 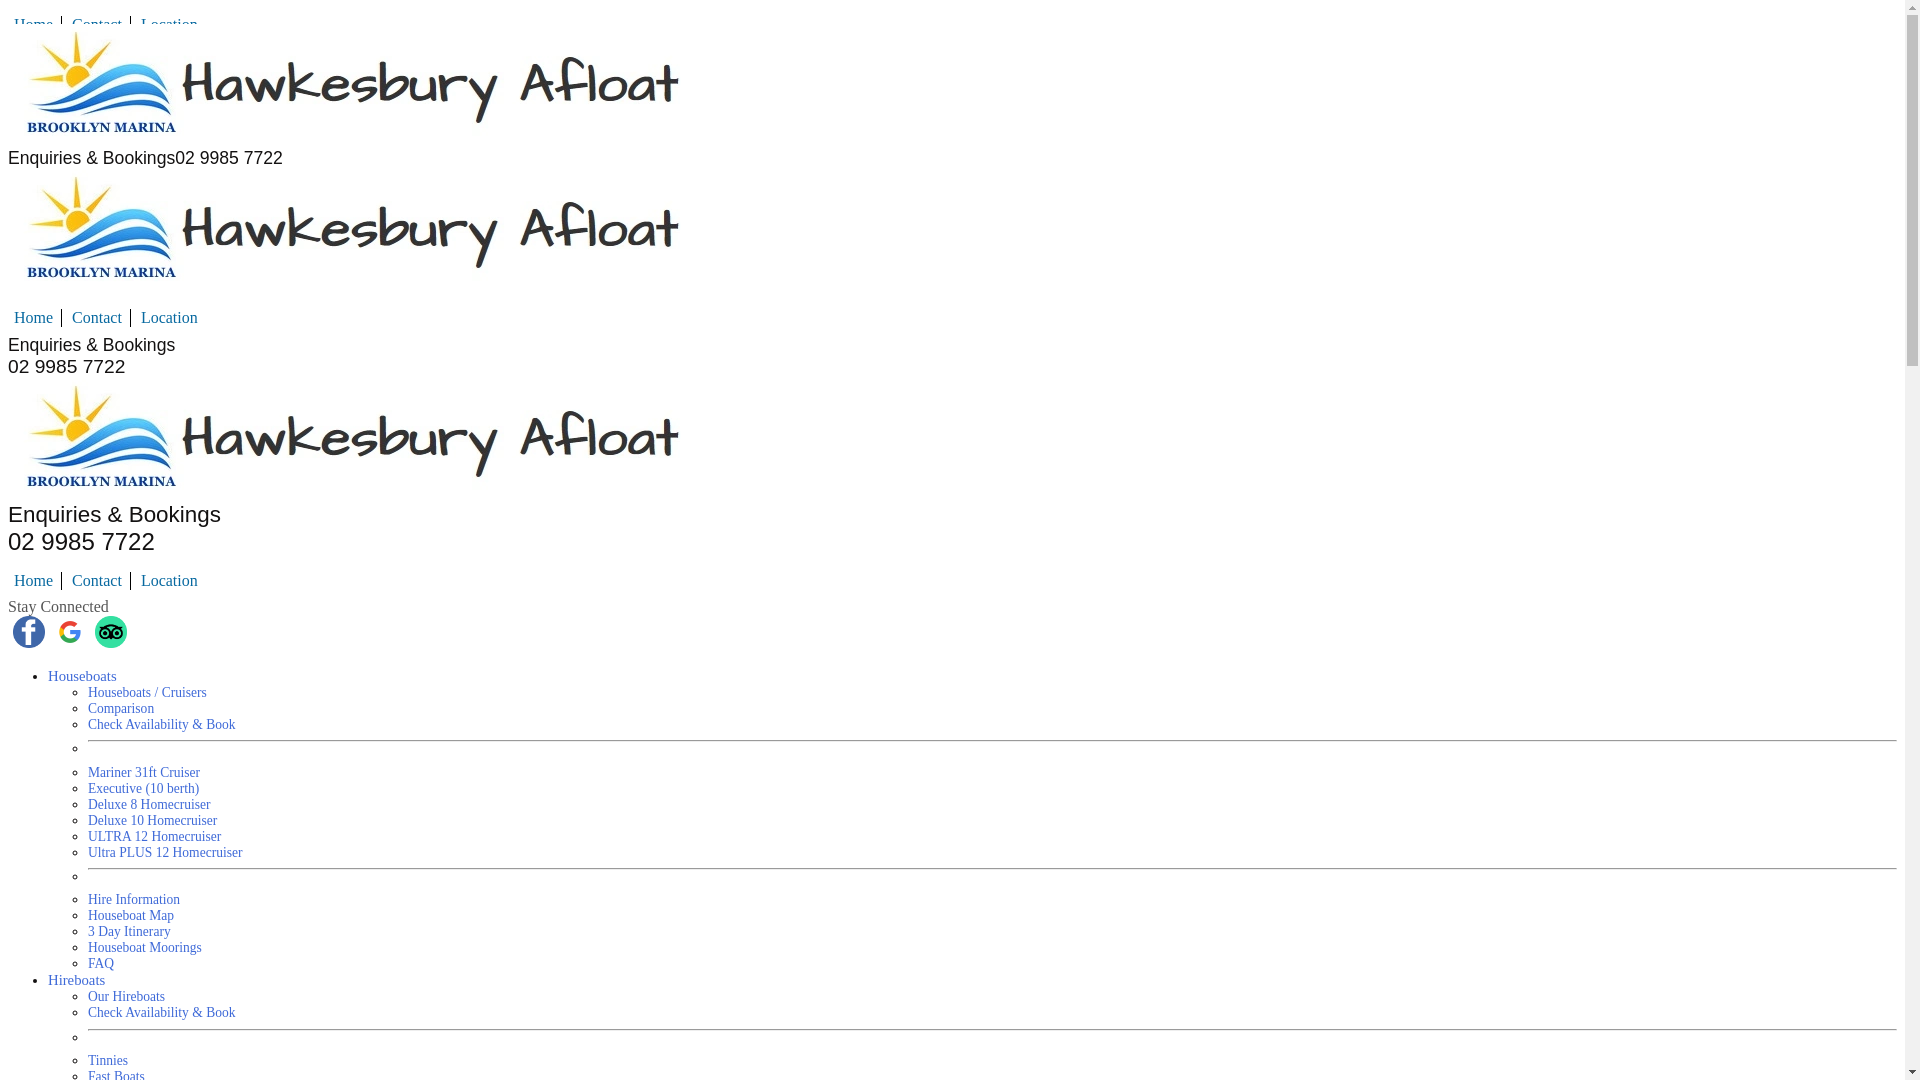 What do you see at coordinates (152, 820) in the screenshot?
I see `Deluxe 10 Homecruiser` at bounding box center [152, 820].